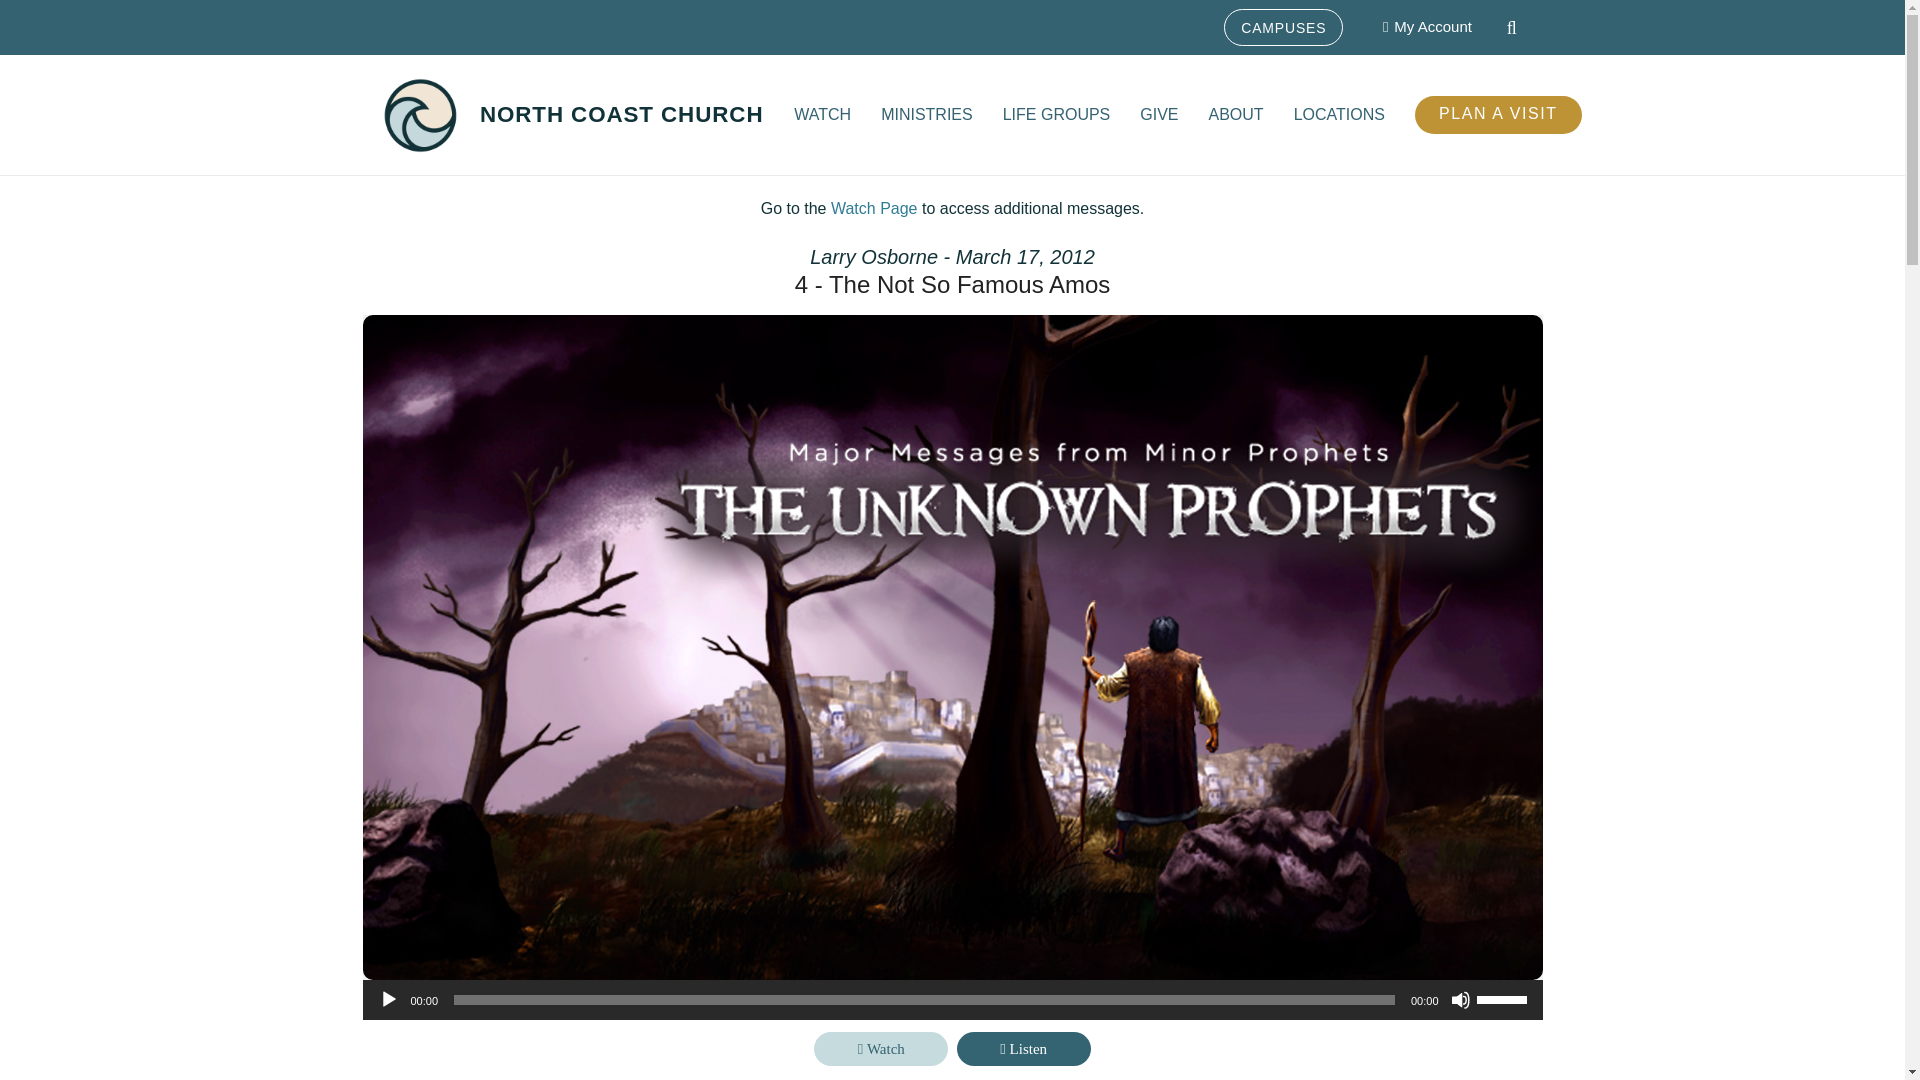  Describe the element at coordinates (926, 114) in the screenshot. I see `MINISTRIES` at that location.